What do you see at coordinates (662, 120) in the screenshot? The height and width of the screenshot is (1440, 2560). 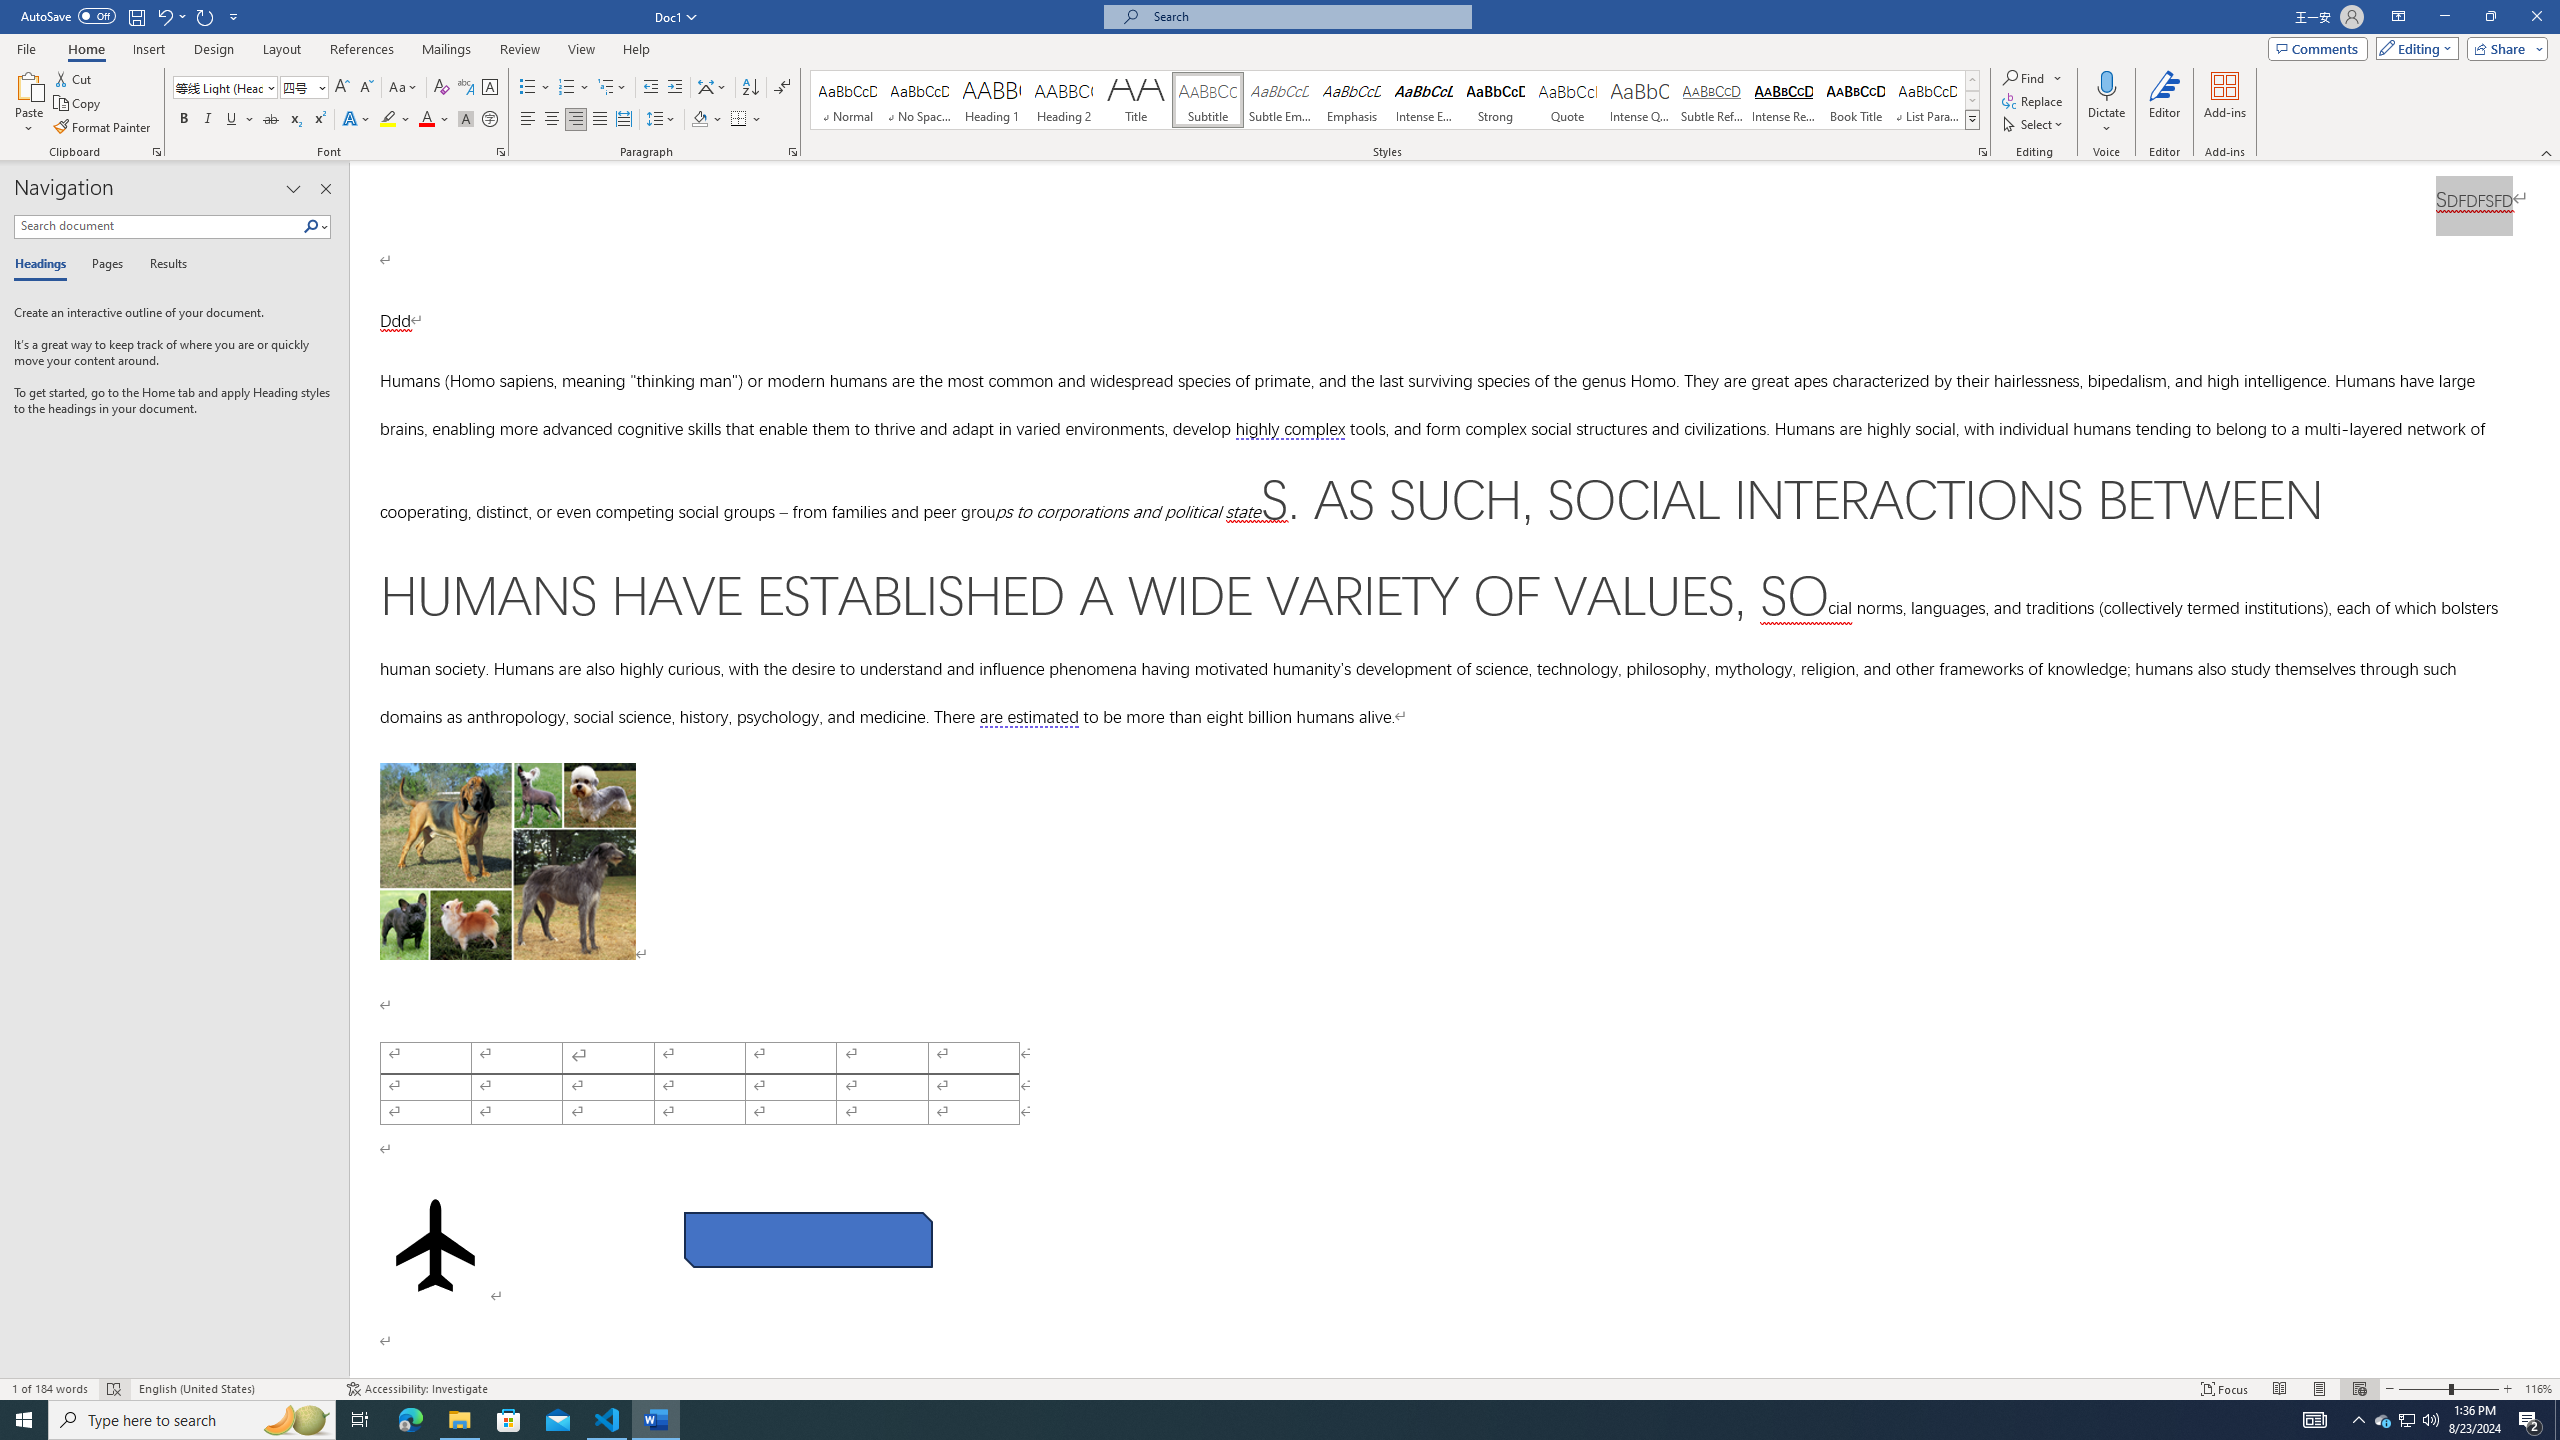 I see `Line and Paragraph Spacing` at bounding box center [662, 120].